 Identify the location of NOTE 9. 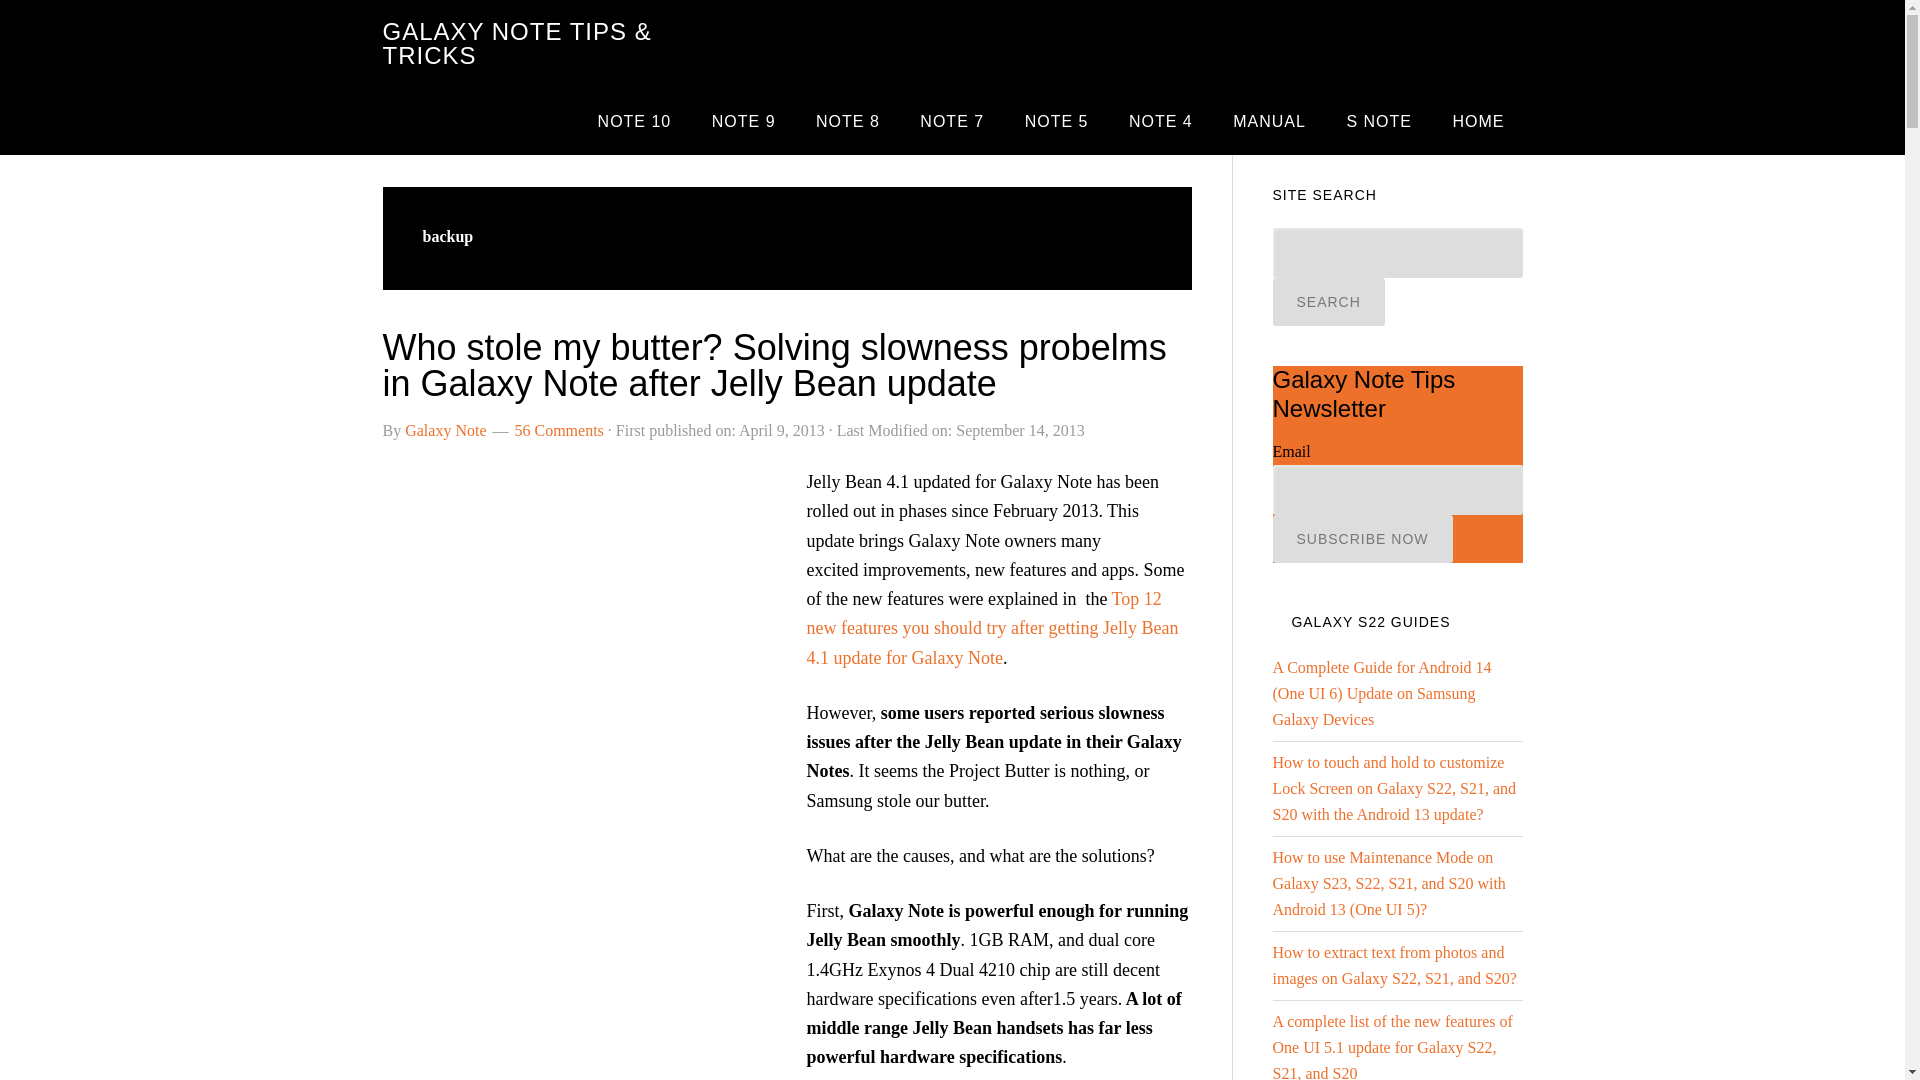
(744, 121).